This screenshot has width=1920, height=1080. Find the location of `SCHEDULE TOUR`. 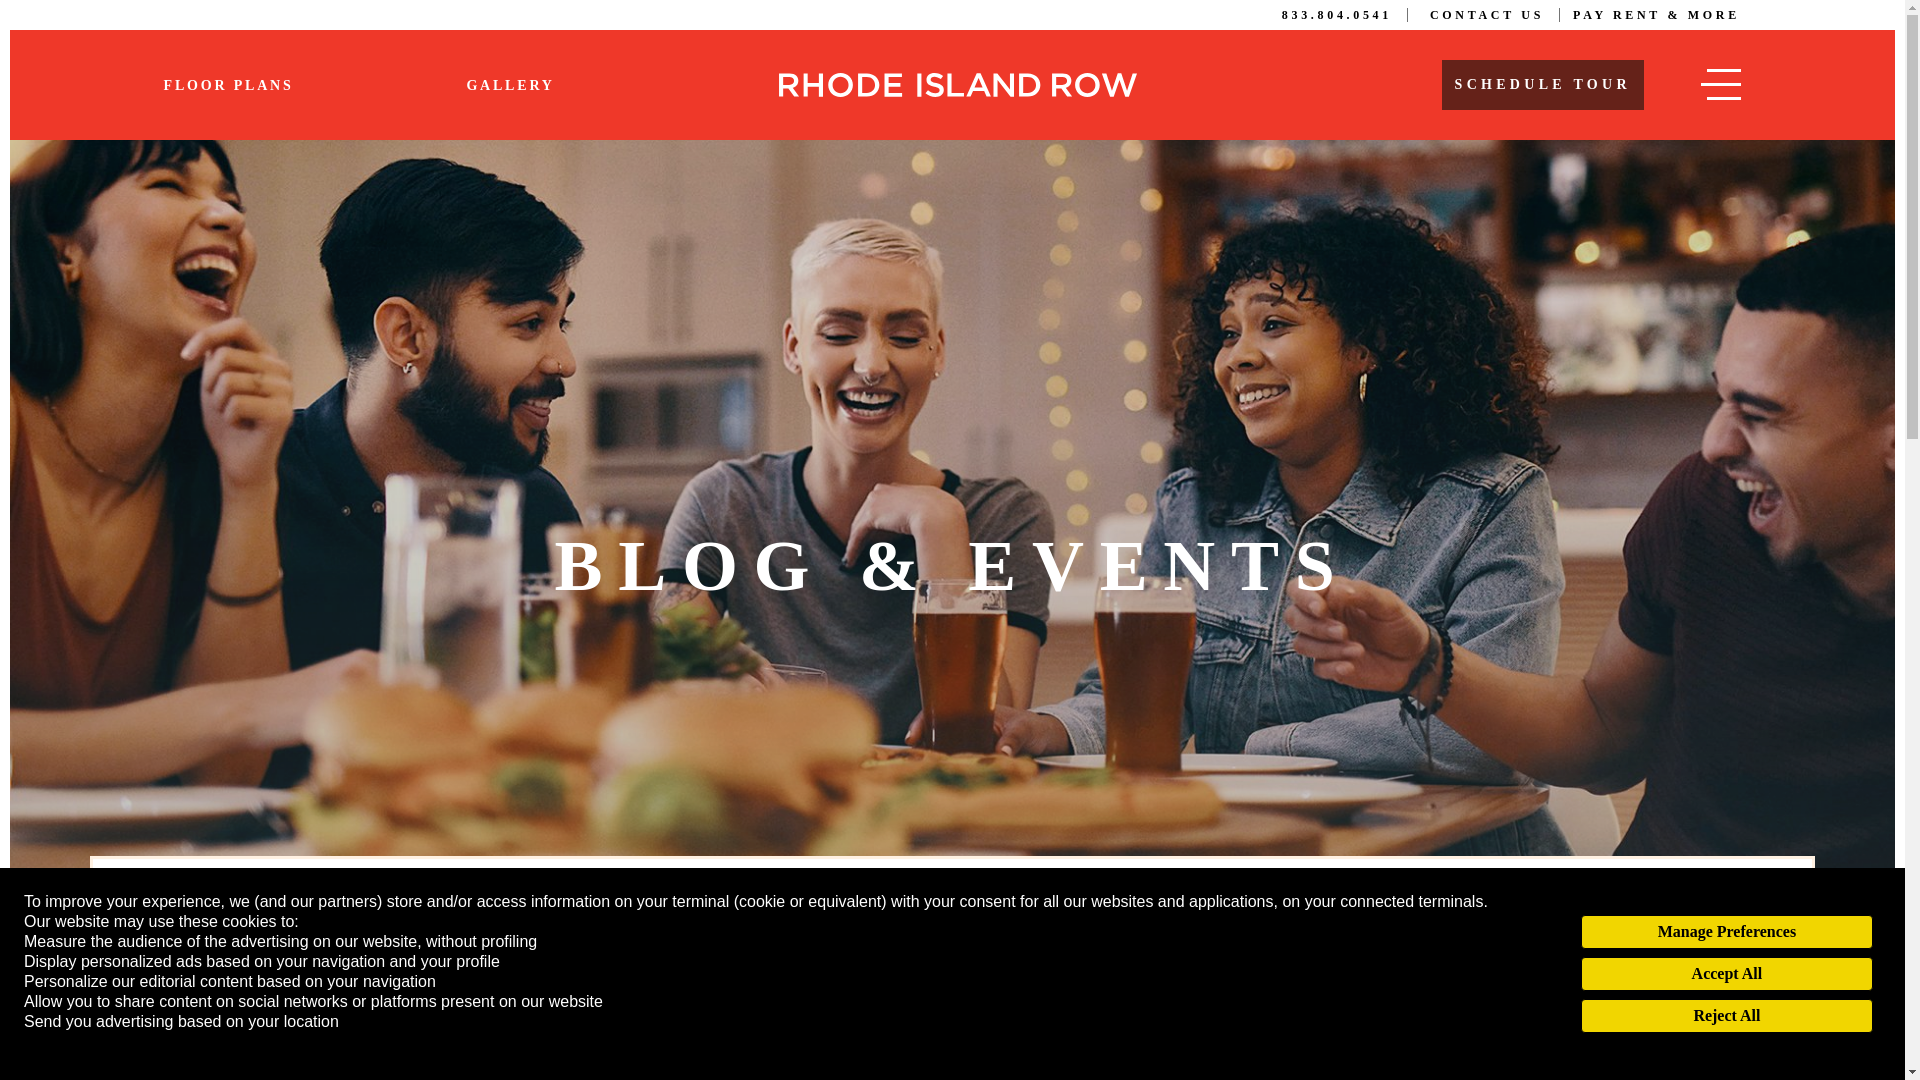

SCHEDULE TOUR is located at coordinates (1542, 85).